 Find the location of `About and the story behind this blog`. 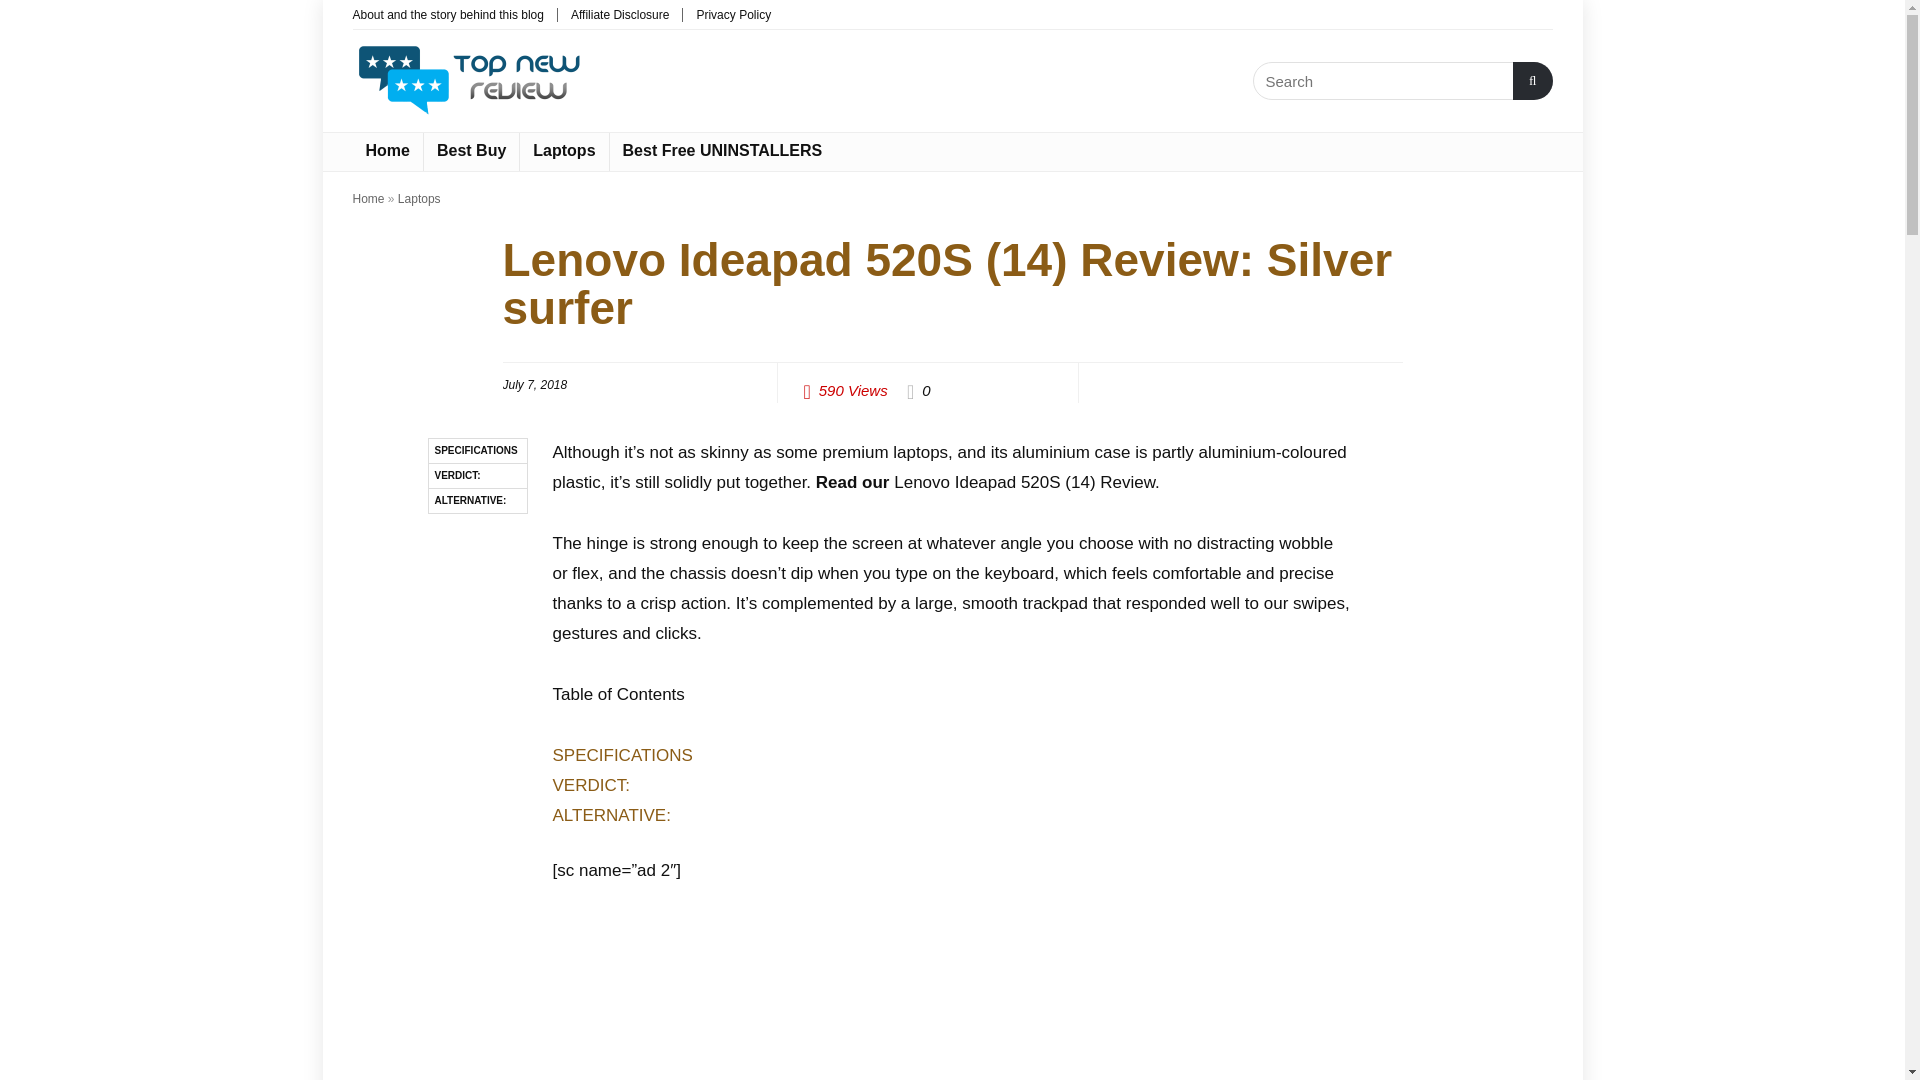

About and the story behind this blog is located at coordinates (447, 14).